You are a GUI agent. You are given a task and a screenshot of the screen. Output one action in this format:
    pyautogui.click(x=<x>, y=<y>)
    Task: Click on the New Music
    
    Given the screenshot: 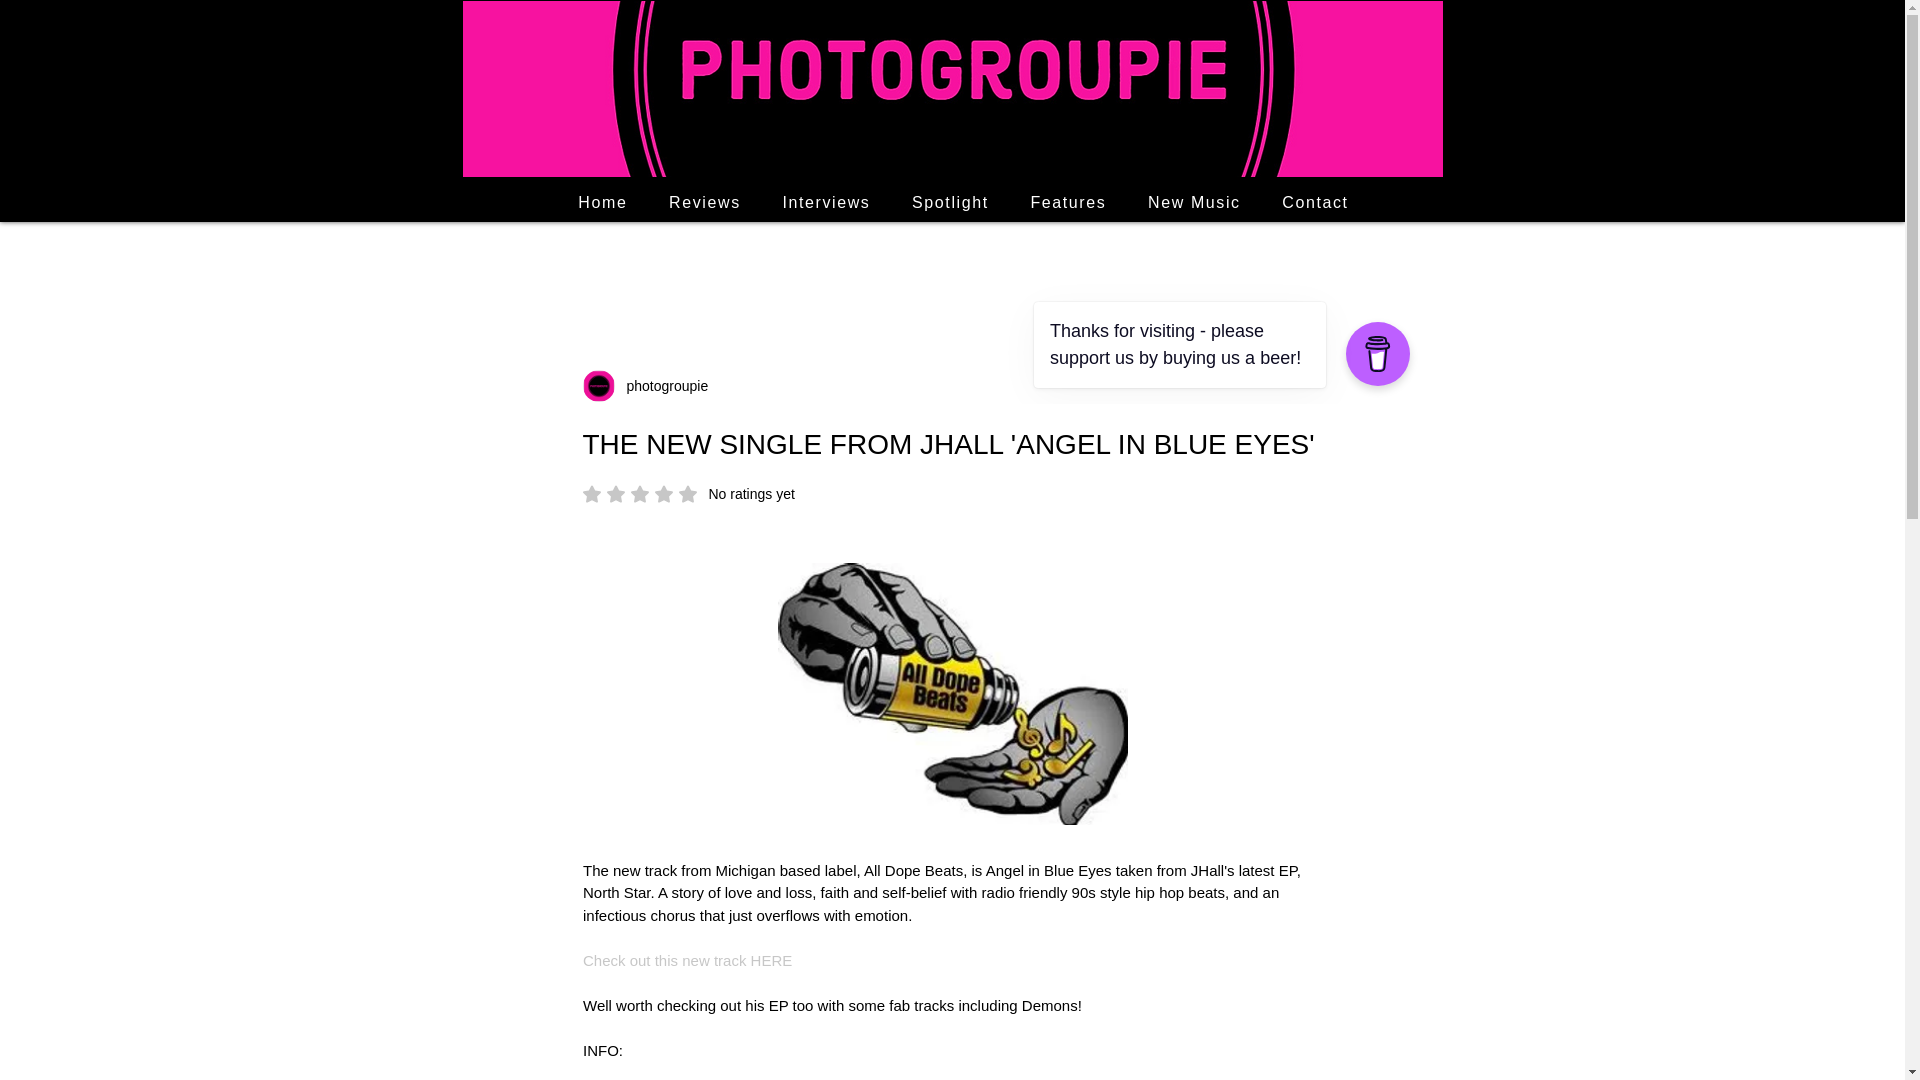 What is the action you would take?
    pyautogui.click(x=949, y=202)
    